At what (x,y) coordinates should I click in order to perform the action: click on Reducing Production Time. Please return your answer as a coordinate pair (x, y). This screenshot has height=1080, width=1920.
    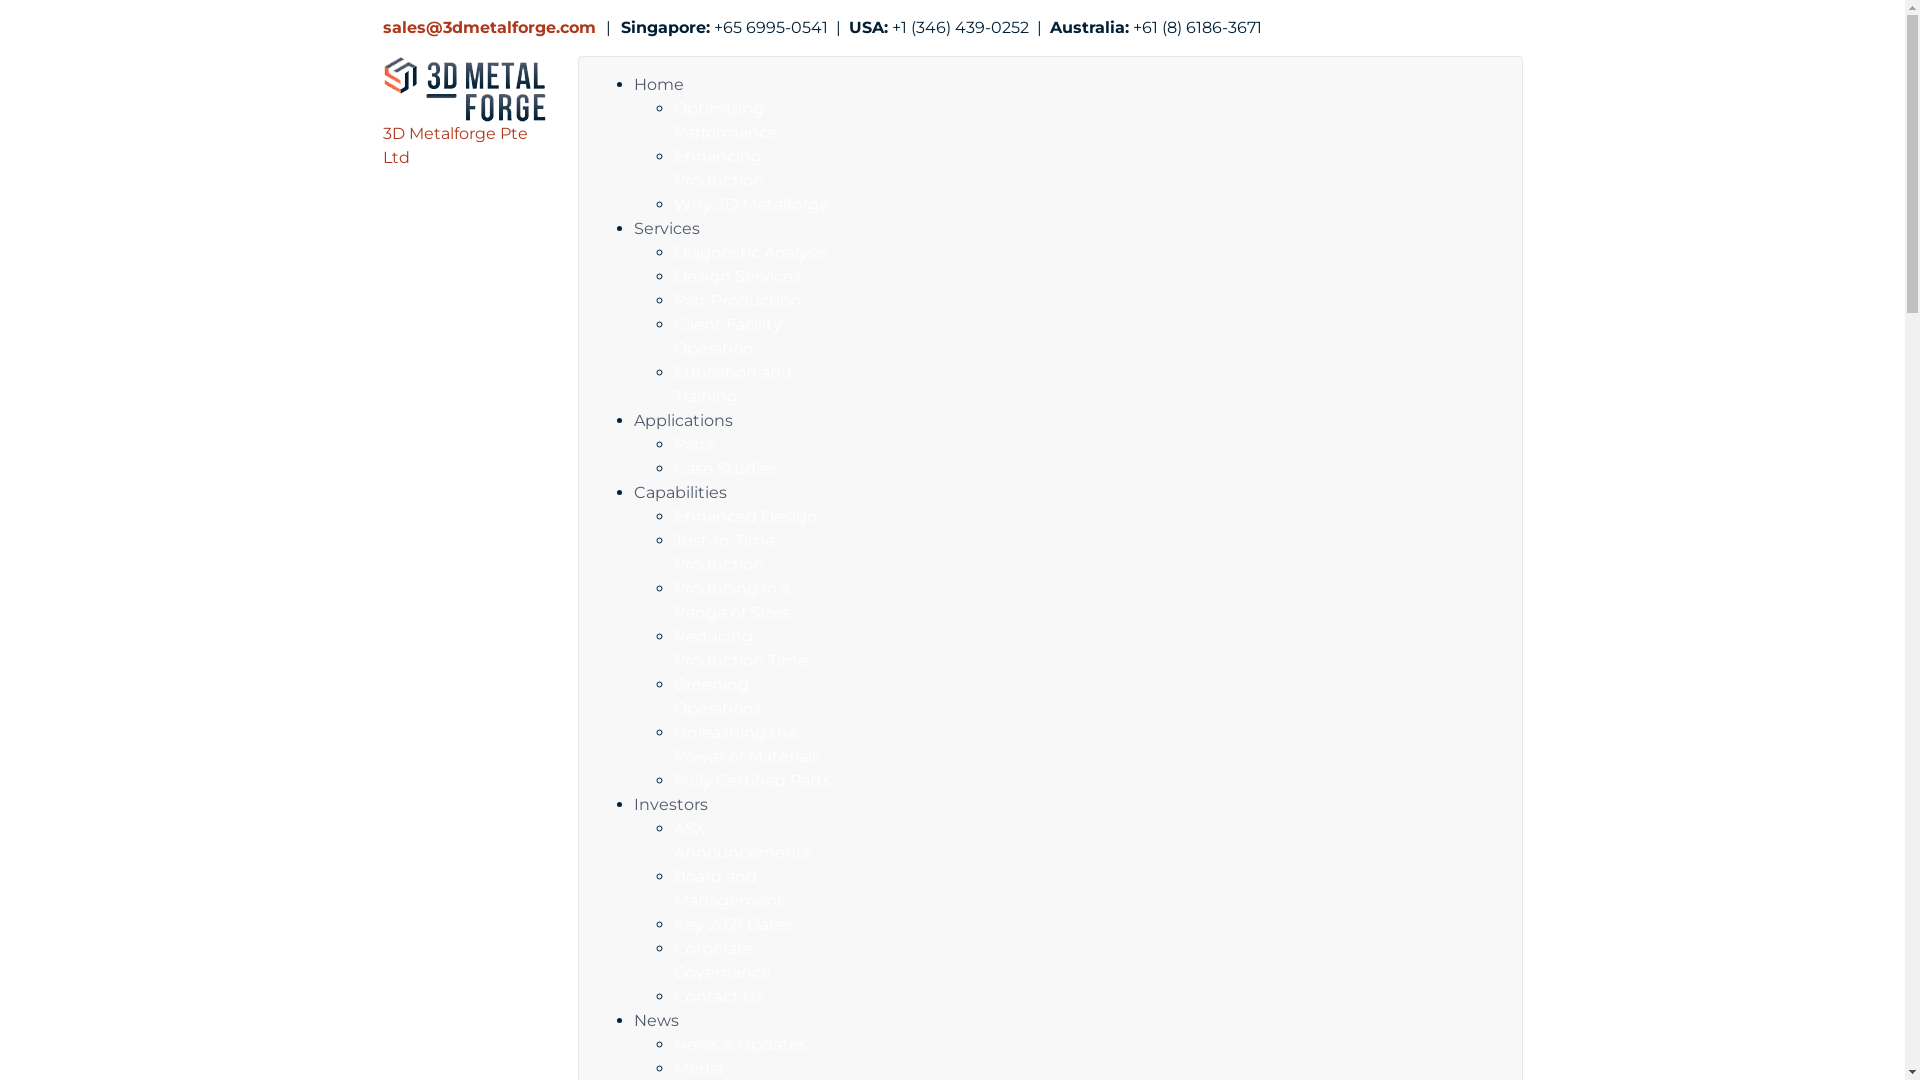
    Looking at the image, I should click on (741, 648).